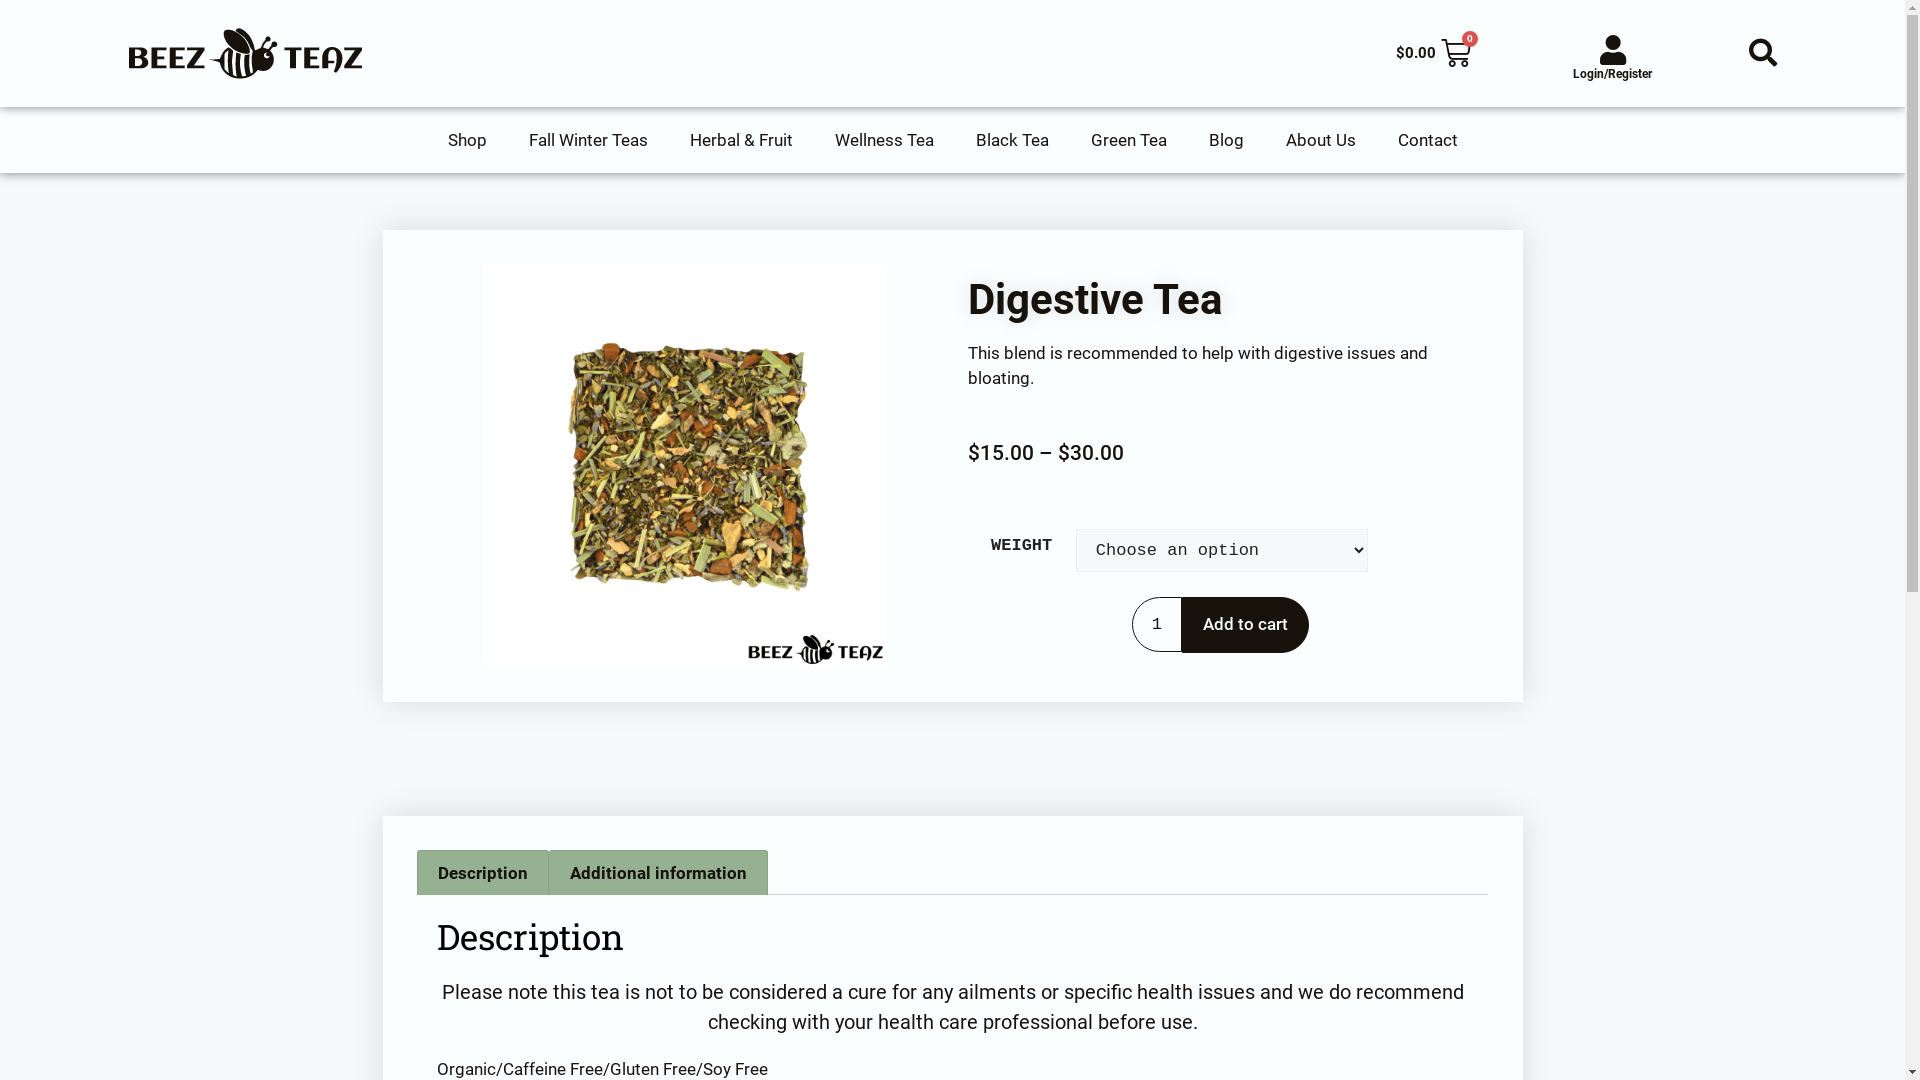 The width and height of the screenshot is (1920, 1080). Describe the element at coordinates (1226, 140) in the screenshot. I see `Blog` at that location.